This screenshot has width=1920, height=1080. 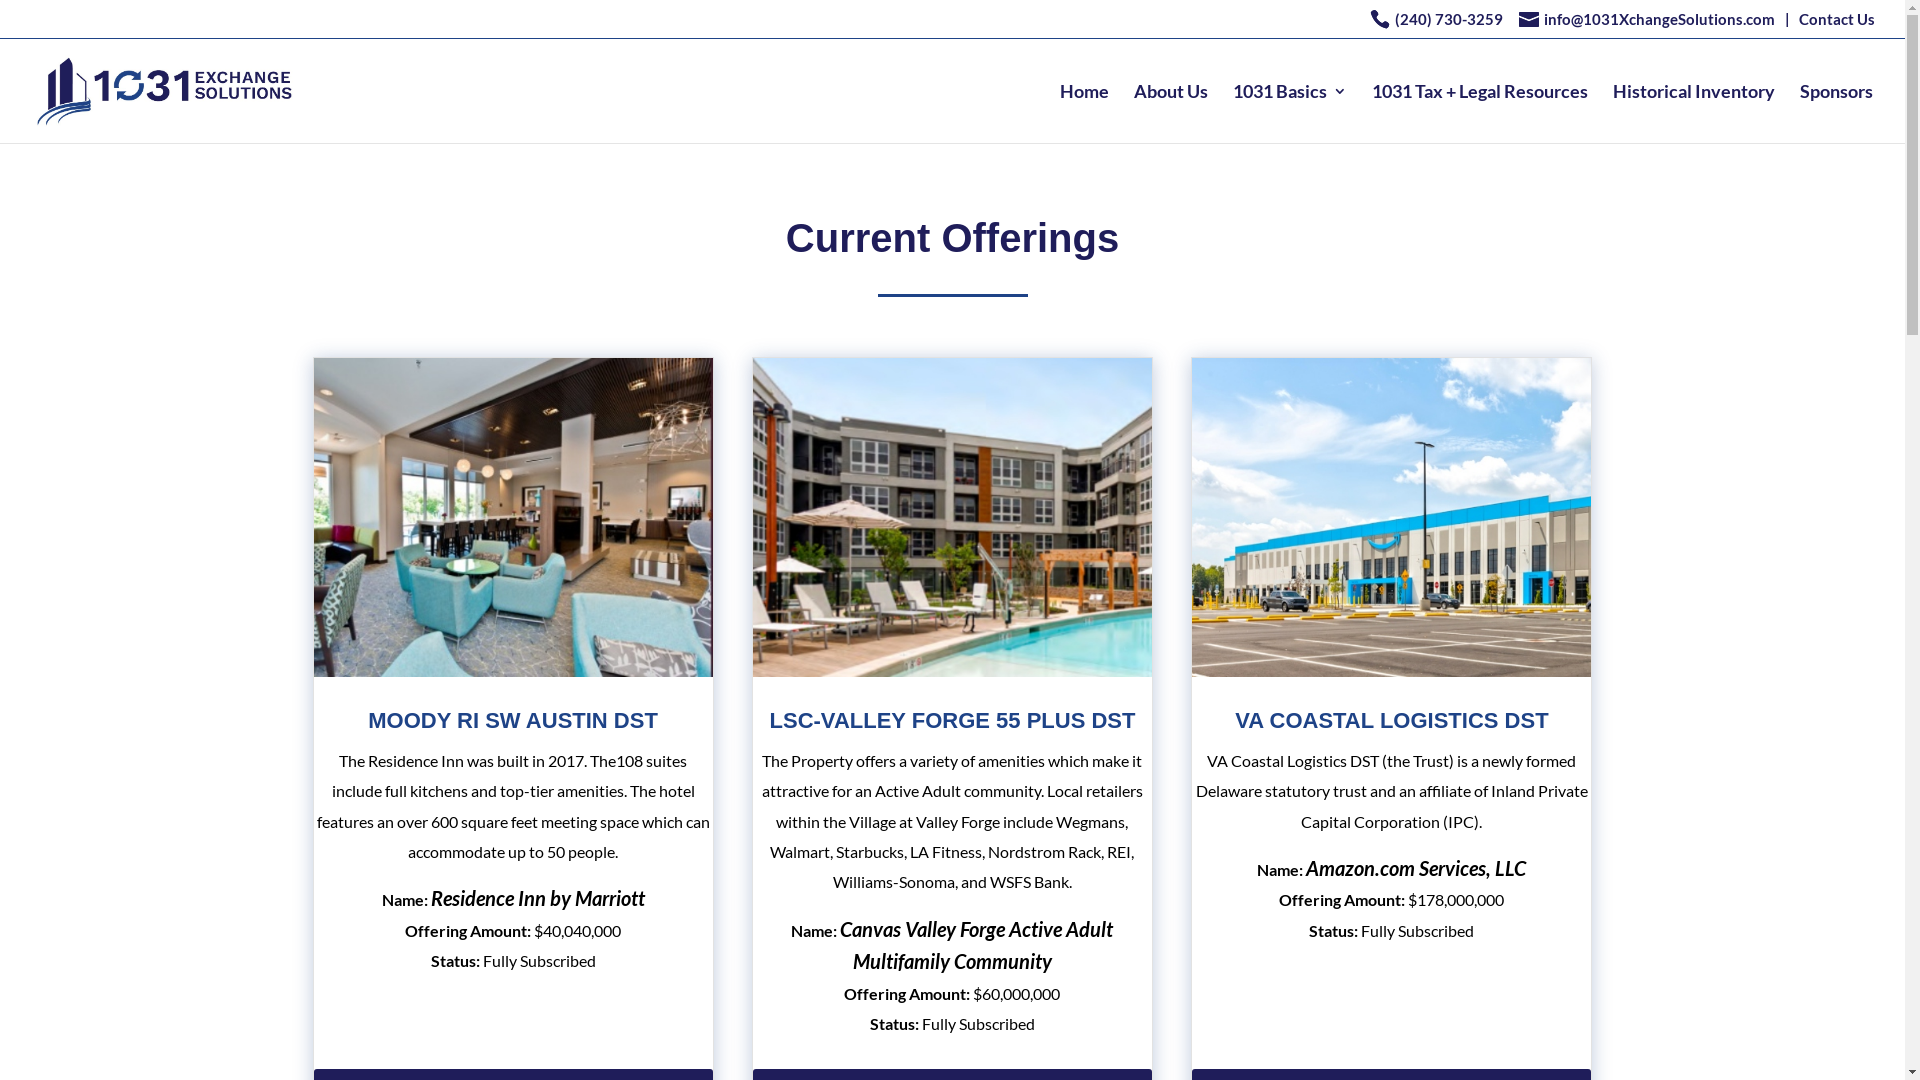 What do you see at coordinates (1837, 25) in the screenshot?
I see `Contact Us` at bounding box center [1837, 25].